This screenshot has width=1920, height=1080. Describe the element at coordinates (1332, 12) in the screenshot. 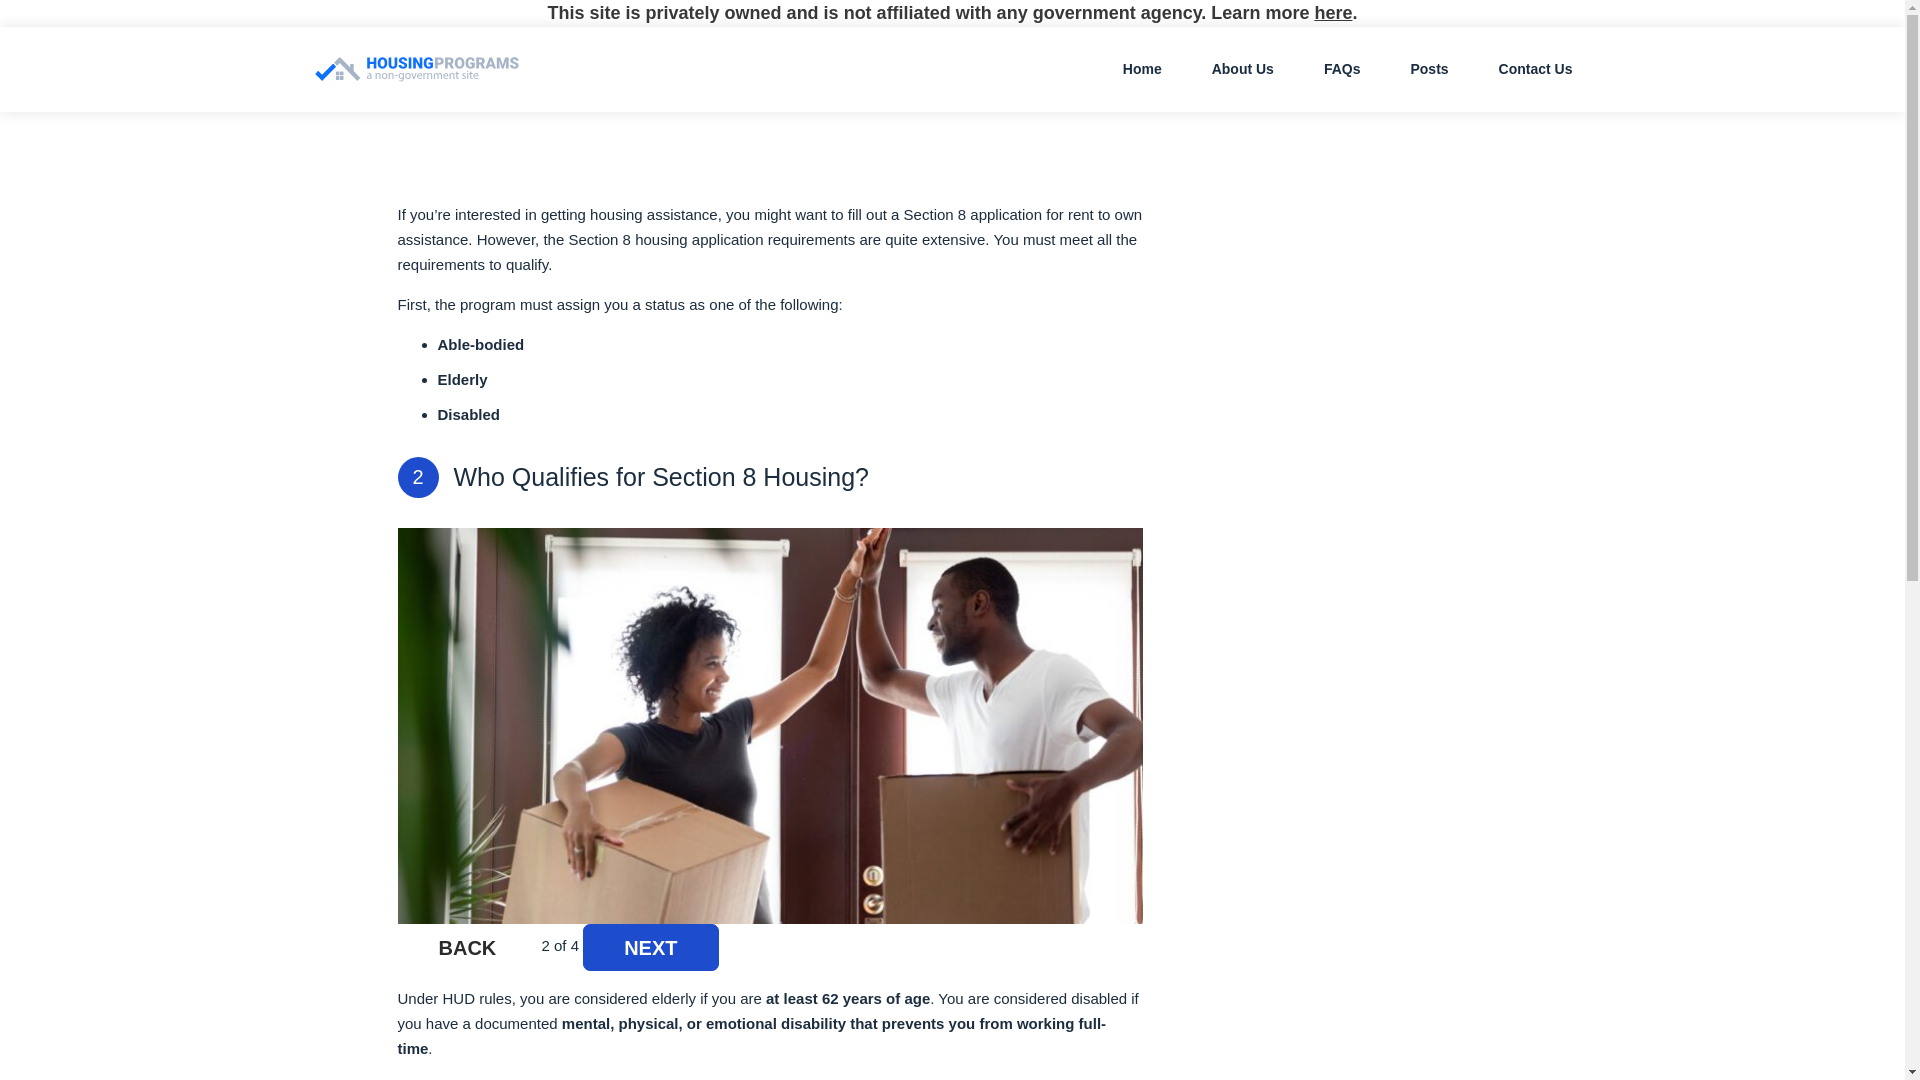

I see `here` at that location.